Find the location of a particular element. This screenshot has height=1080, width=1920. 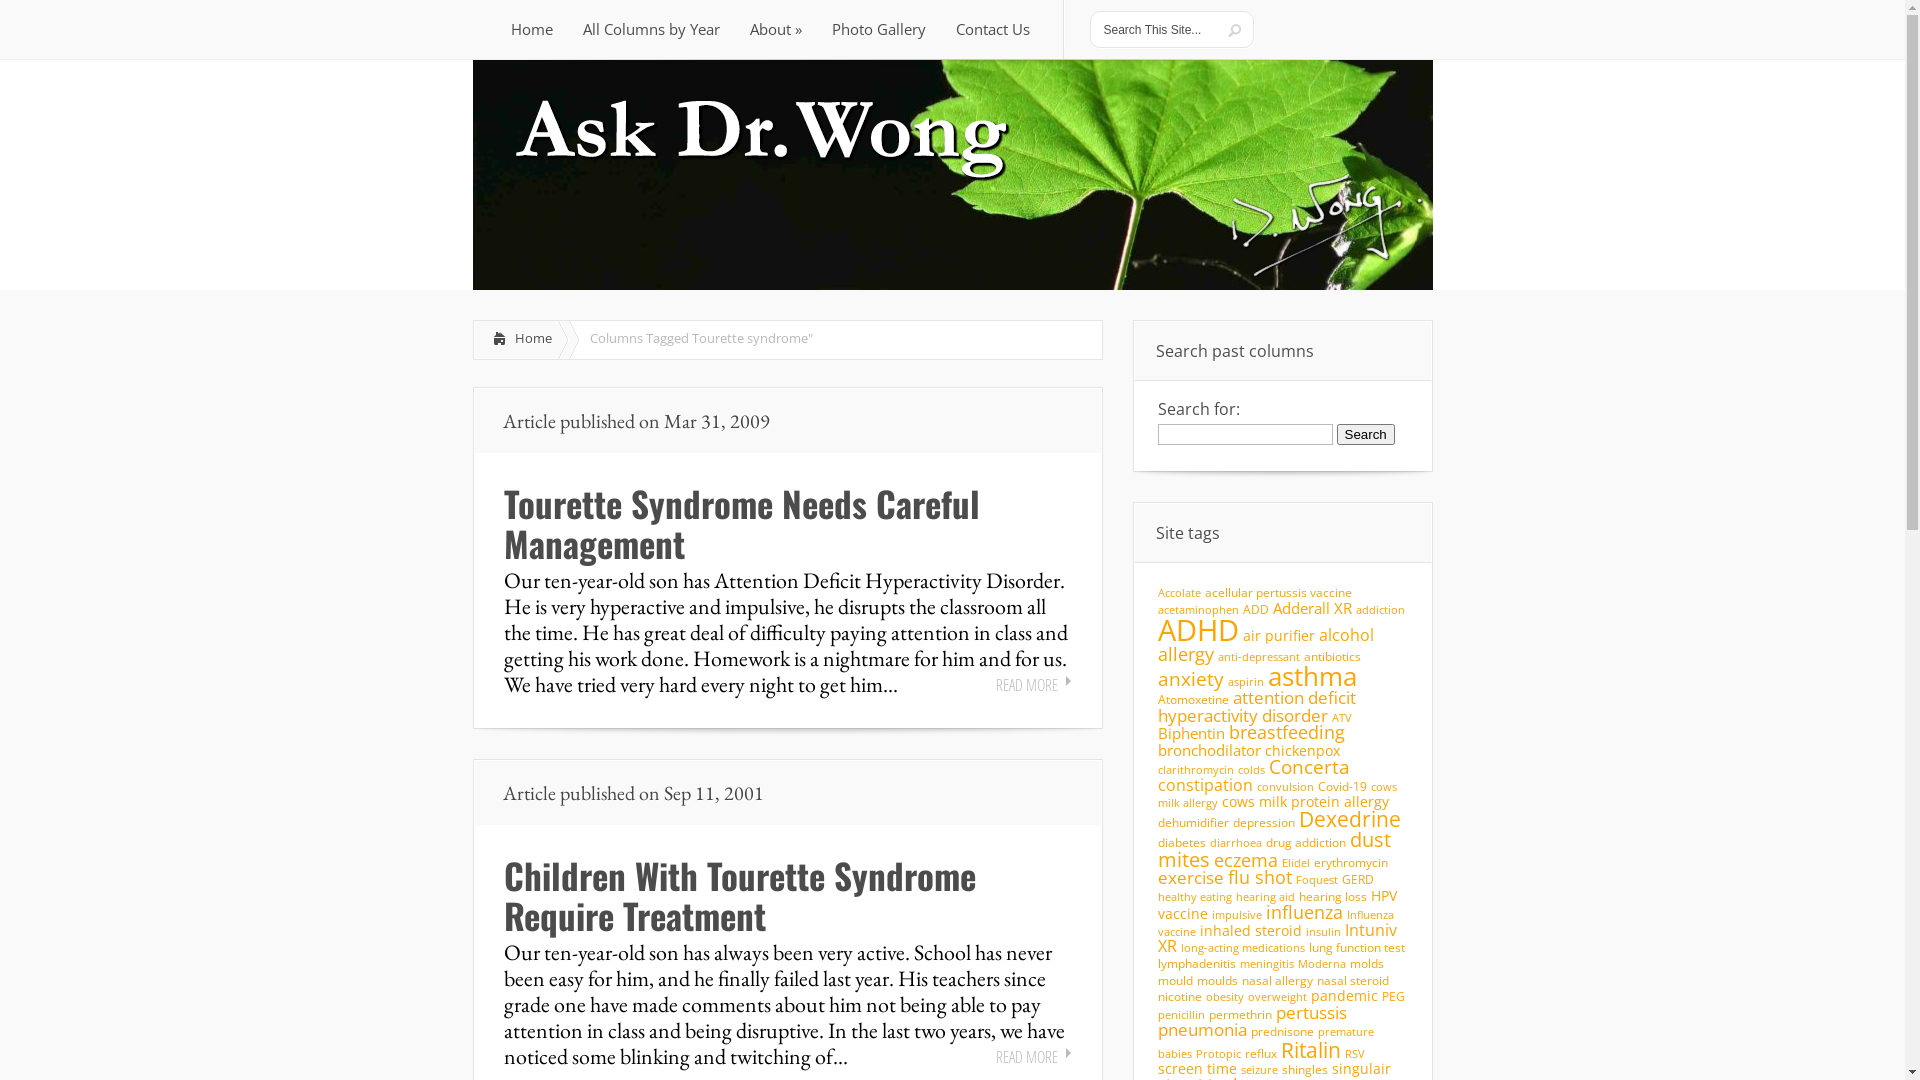

eczema is located at coordinates (1246, 860).